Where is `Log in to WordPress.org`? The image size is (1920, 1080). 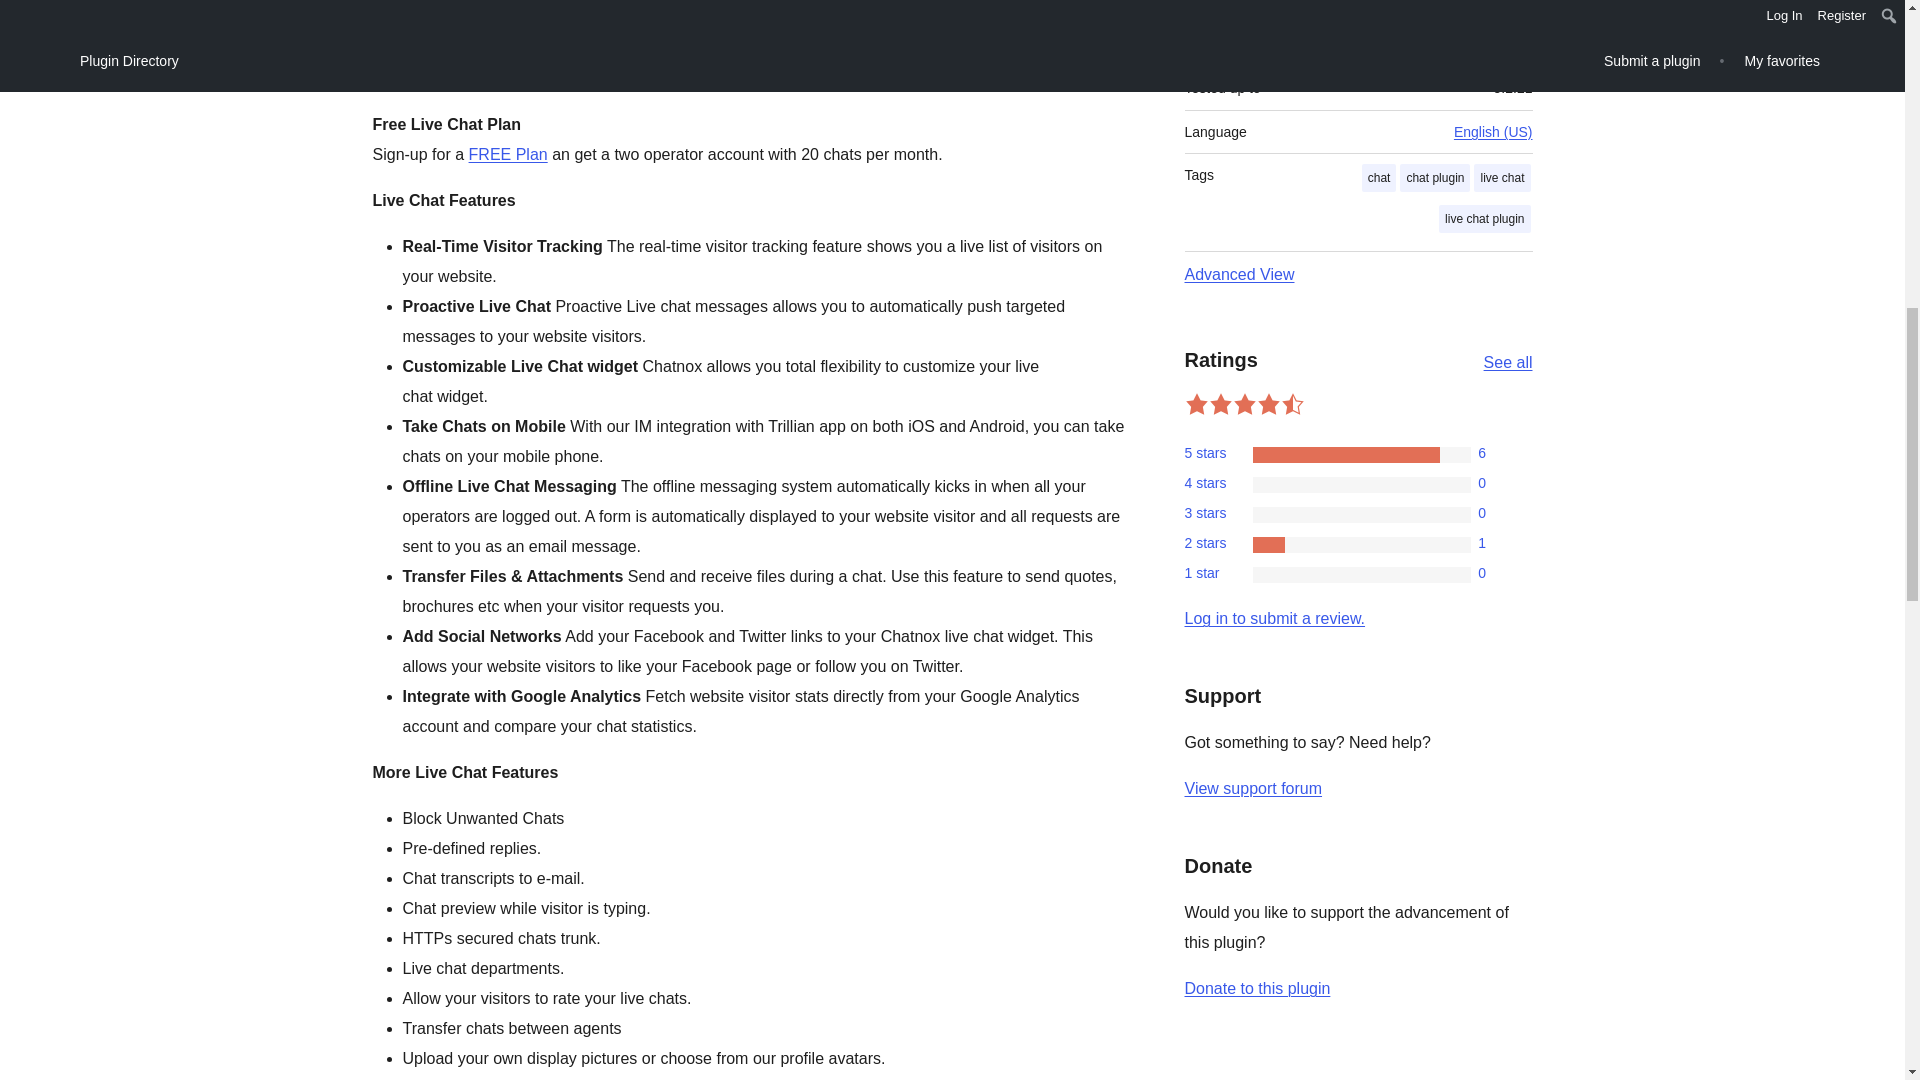
Log in to WordPress.org is located at coordinates (1274, 618).